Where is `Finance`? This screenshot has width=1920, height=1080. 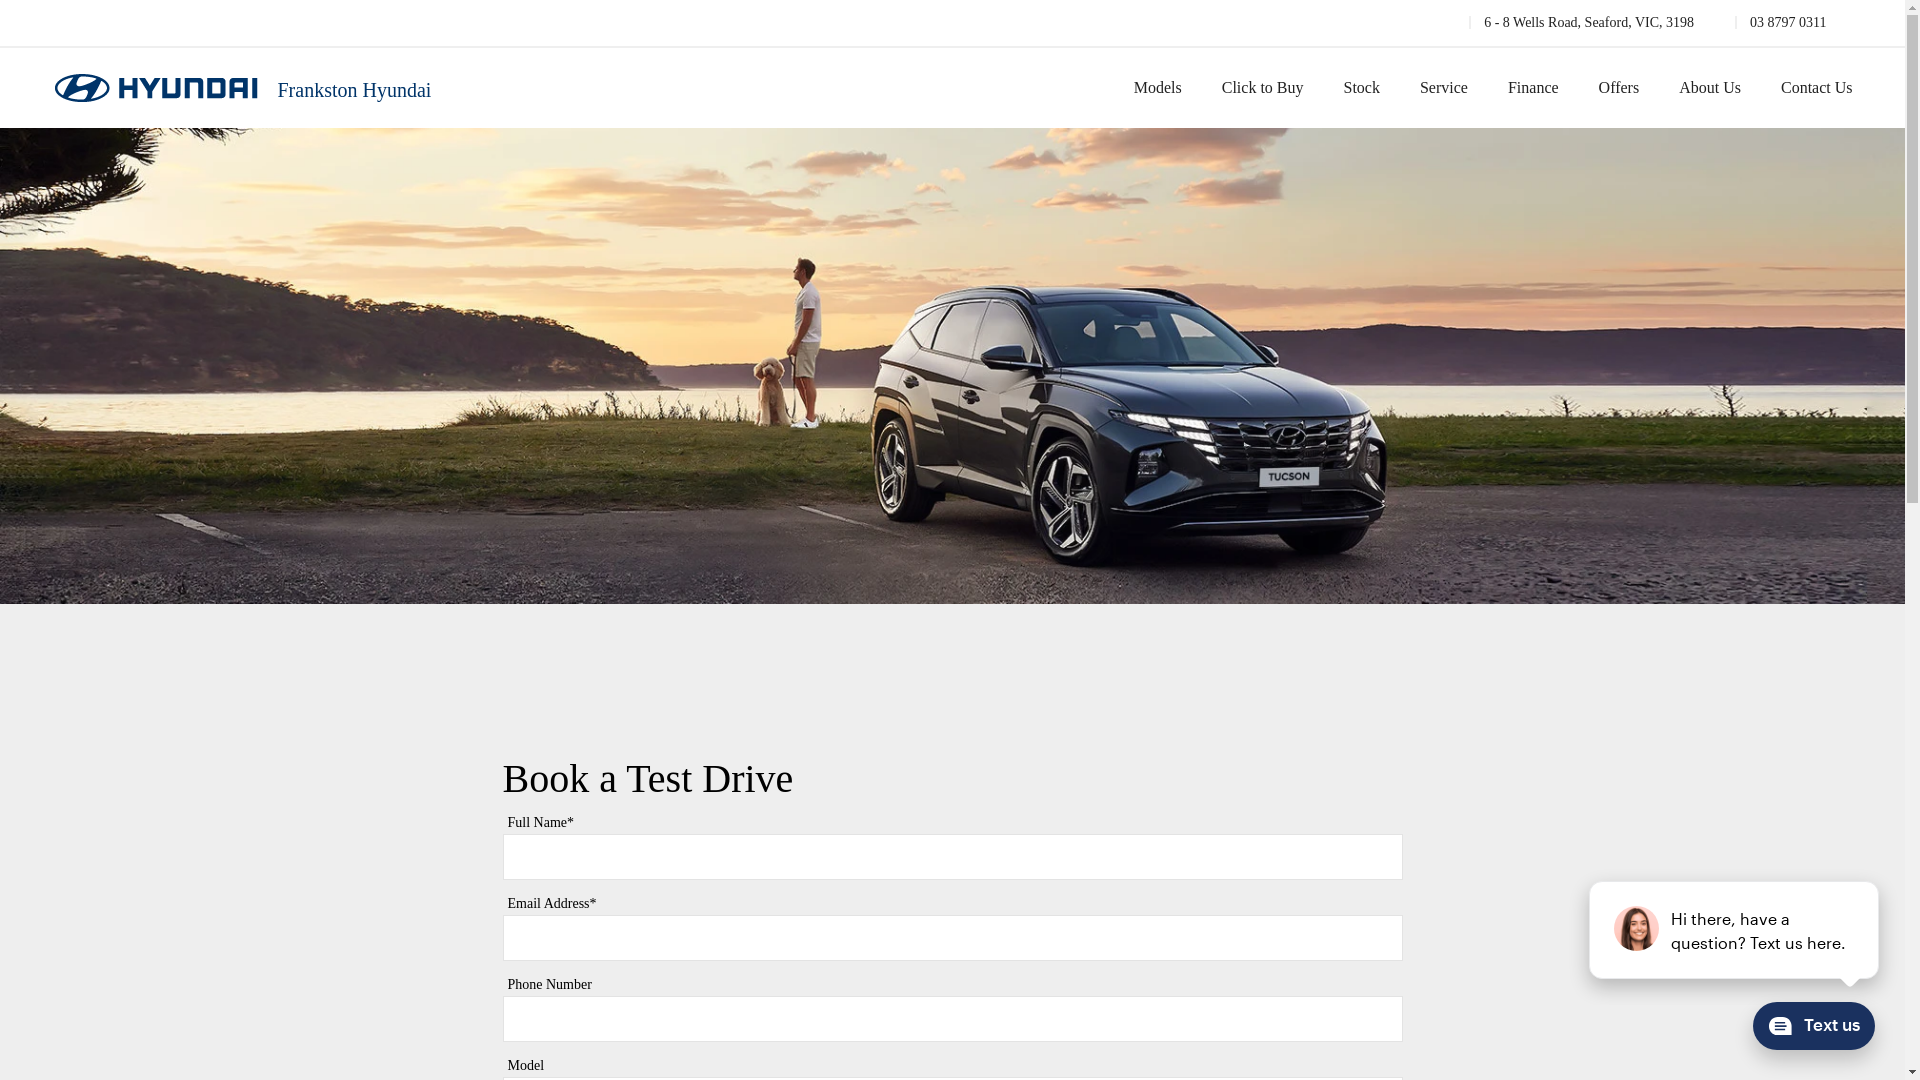 Finance is located at coordinates (1534, 88).